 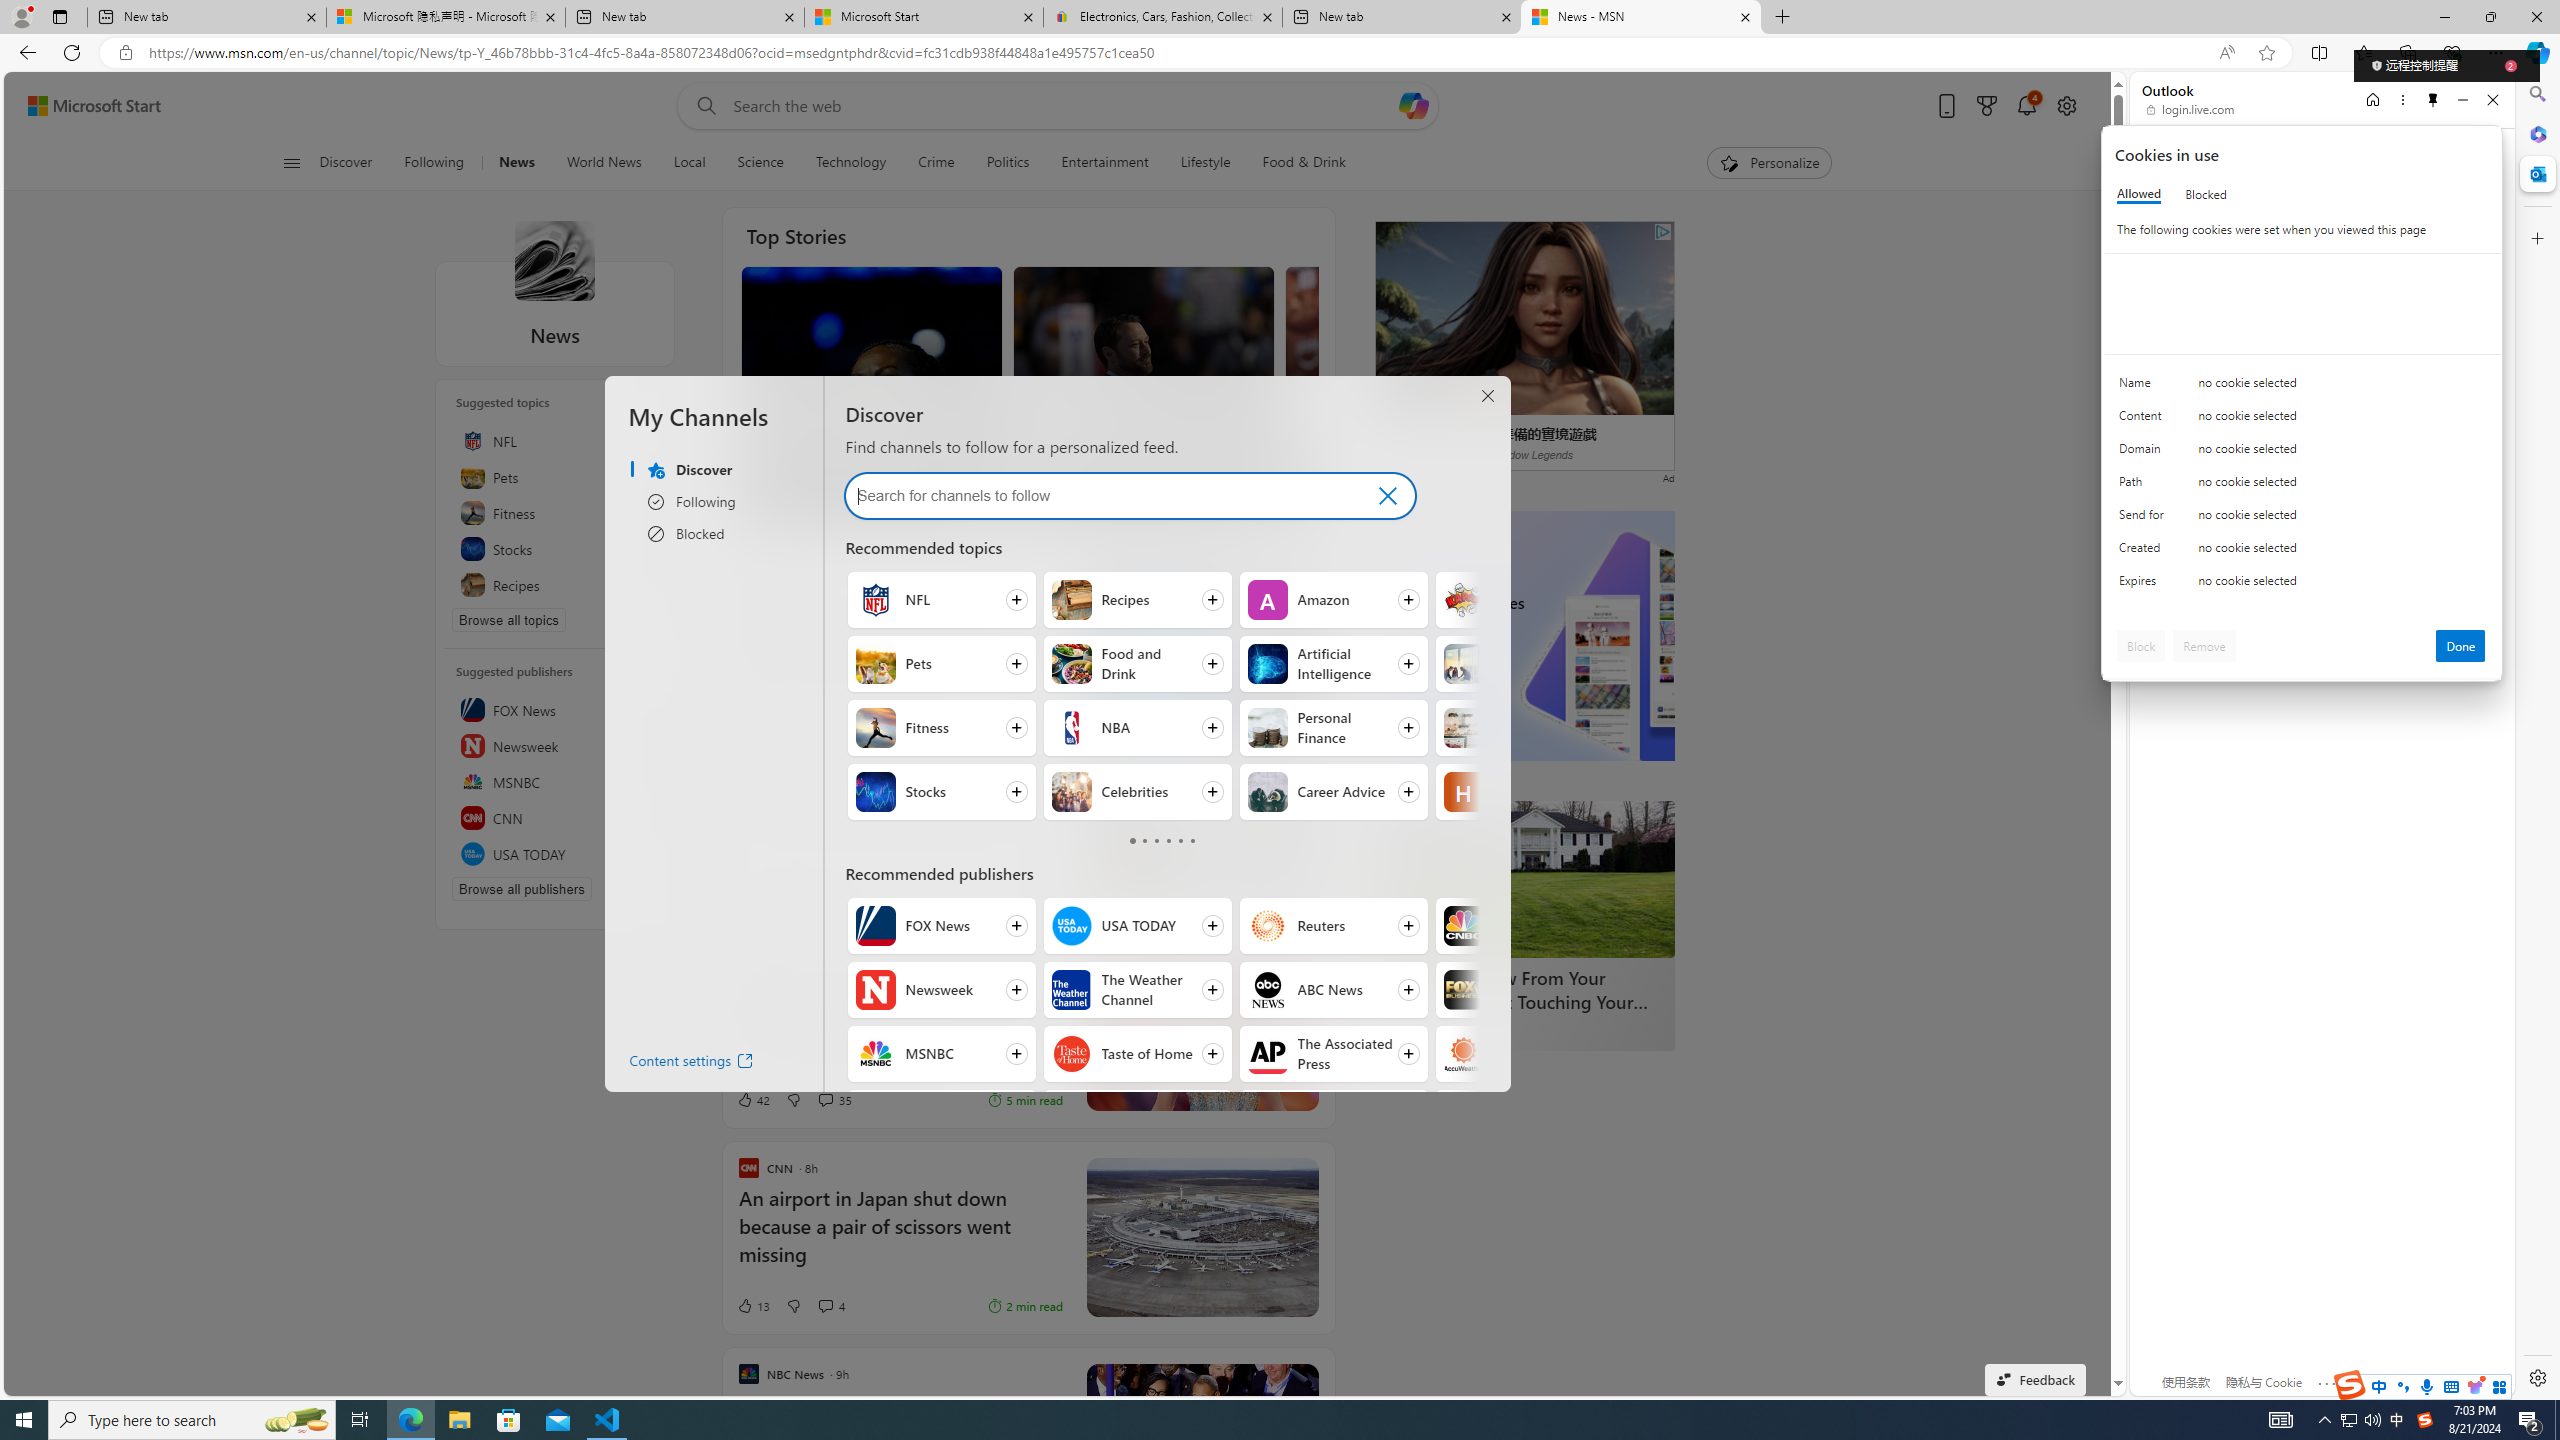 I want to click on Follow Comics, so click(x=1530, y=599).